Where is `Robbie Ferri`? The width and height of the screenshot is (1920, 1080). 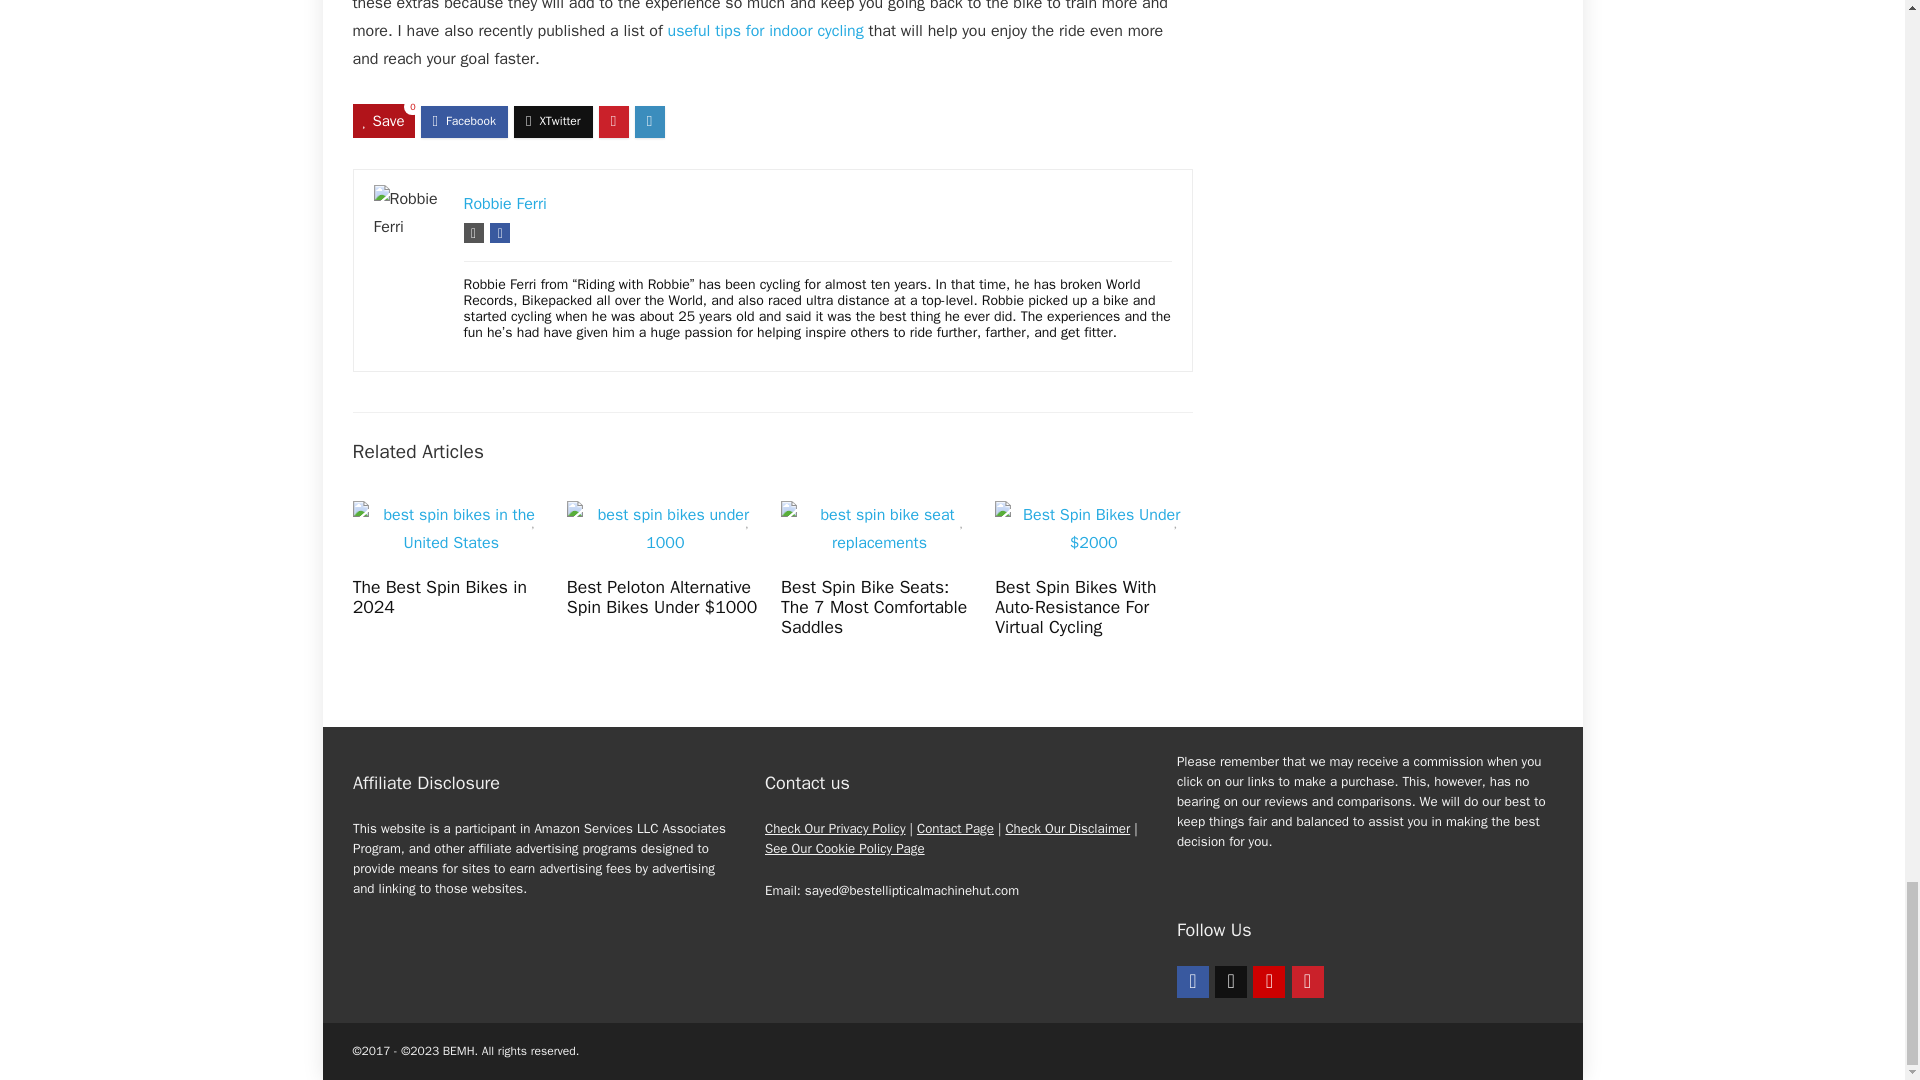 Robbie Ferri is located at coordinates (506, 204).